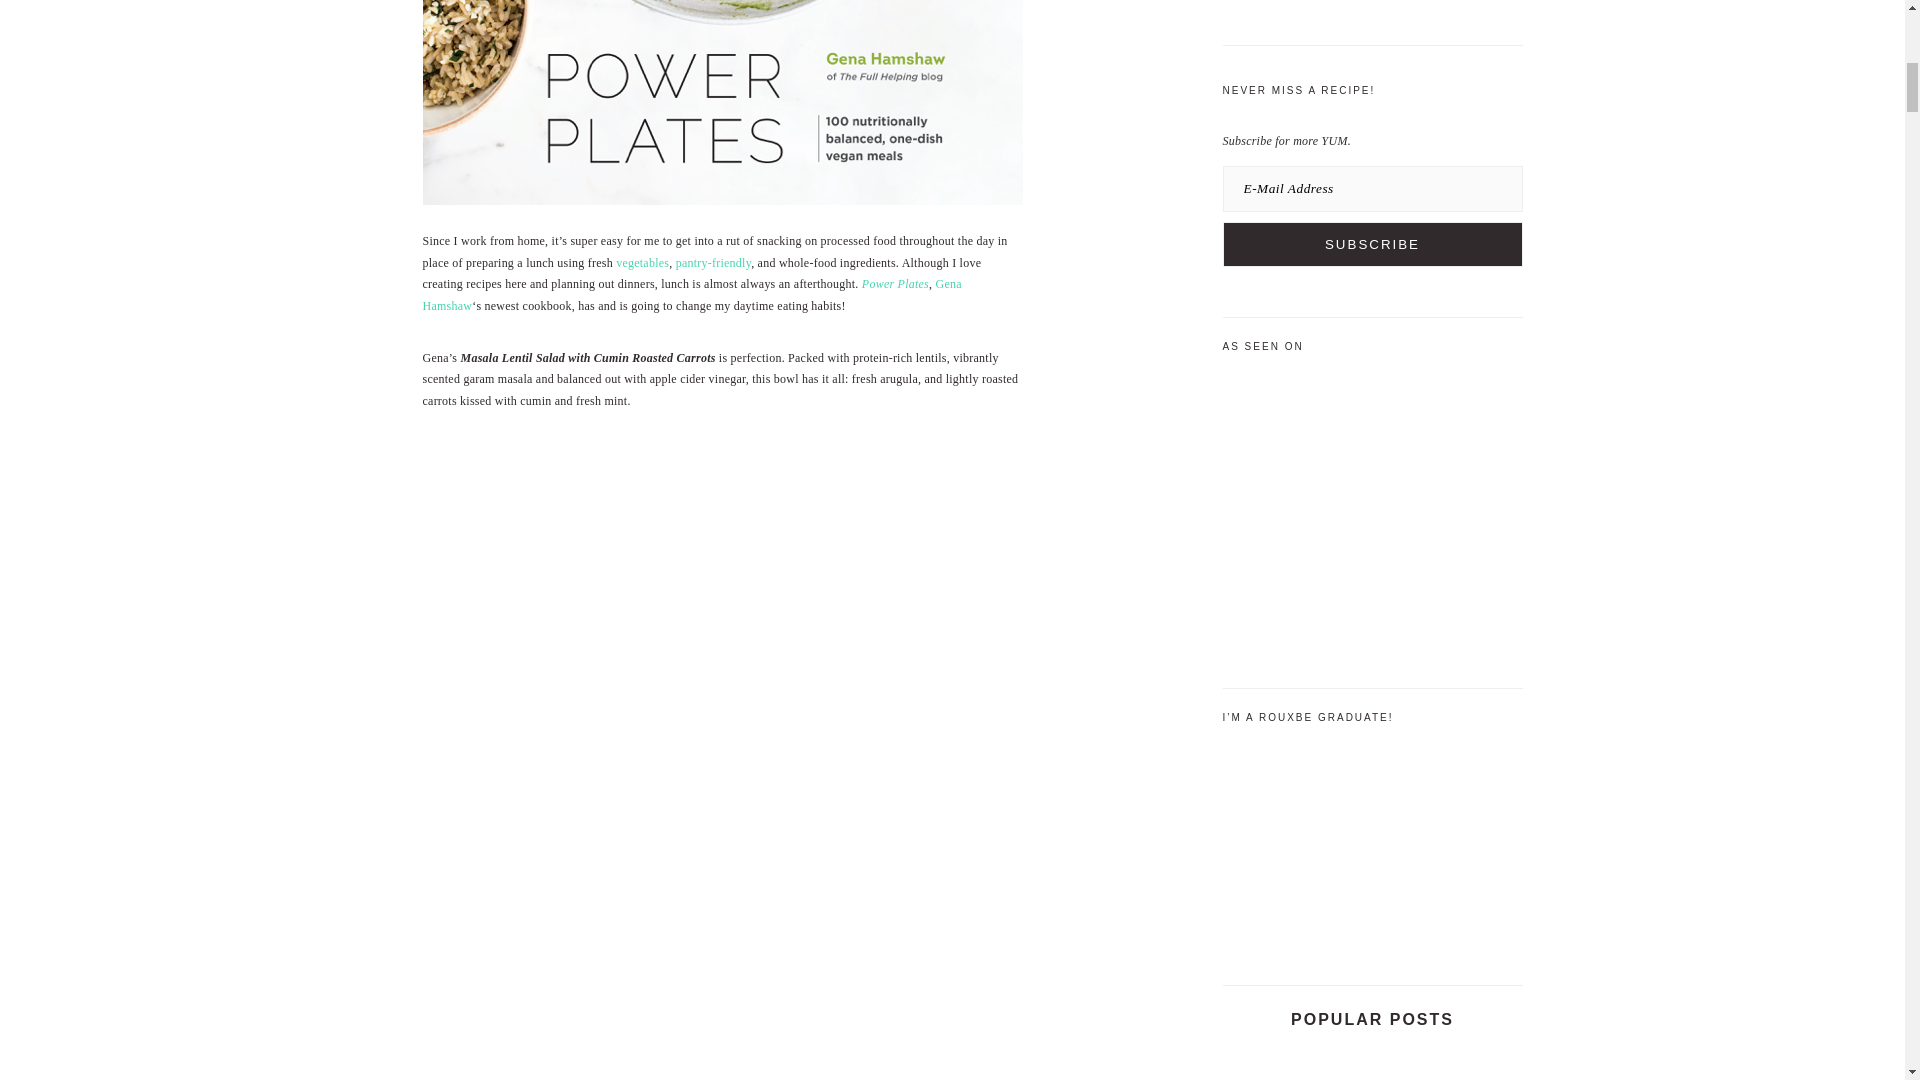  Describe the element at coordinates (1449, 1062) in the screenshot. I see `Best Vegan Food Blogs to Follow` at that location.